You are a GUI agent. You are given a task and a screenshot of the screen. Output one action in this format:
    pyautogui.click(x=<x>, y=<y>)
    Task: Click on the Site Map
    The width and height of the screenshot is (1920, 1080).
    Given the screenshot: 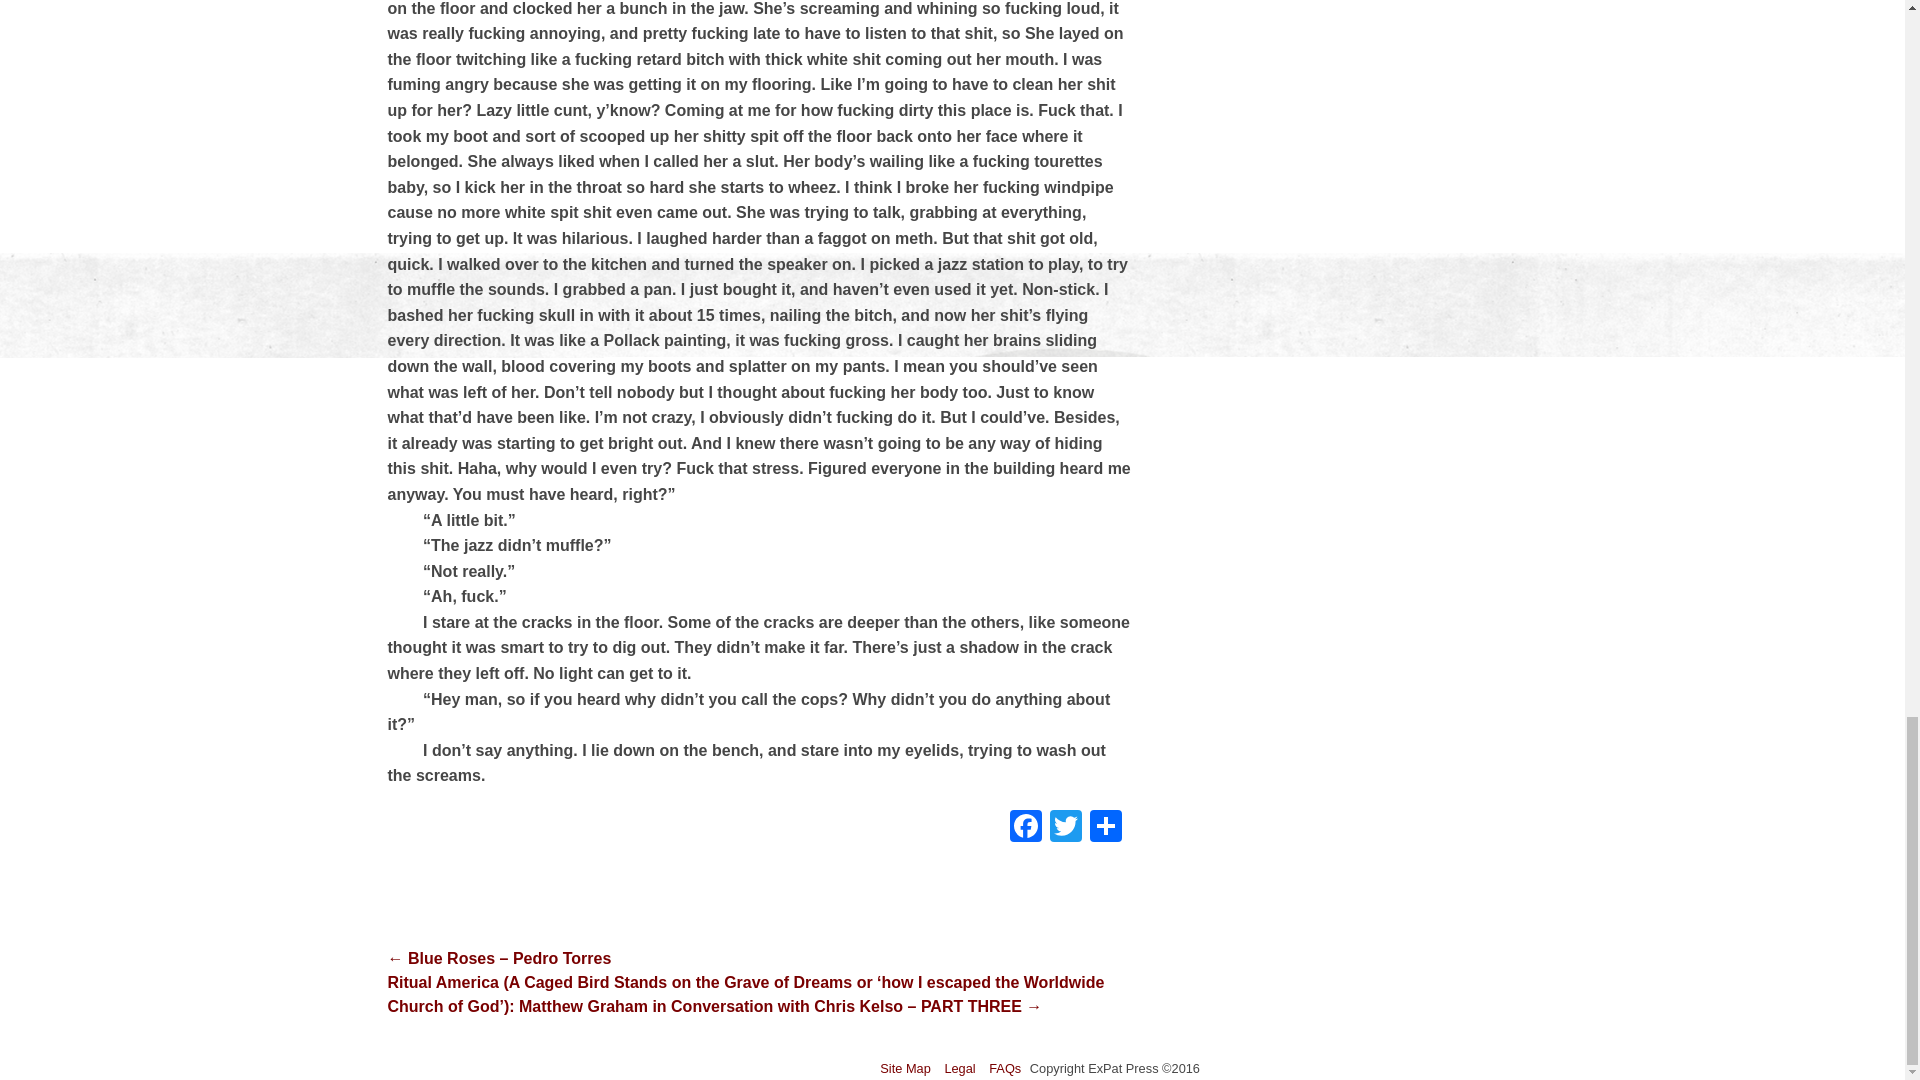 What is the action you would take?
    pyautogui.click(x=905, y=1068)
    